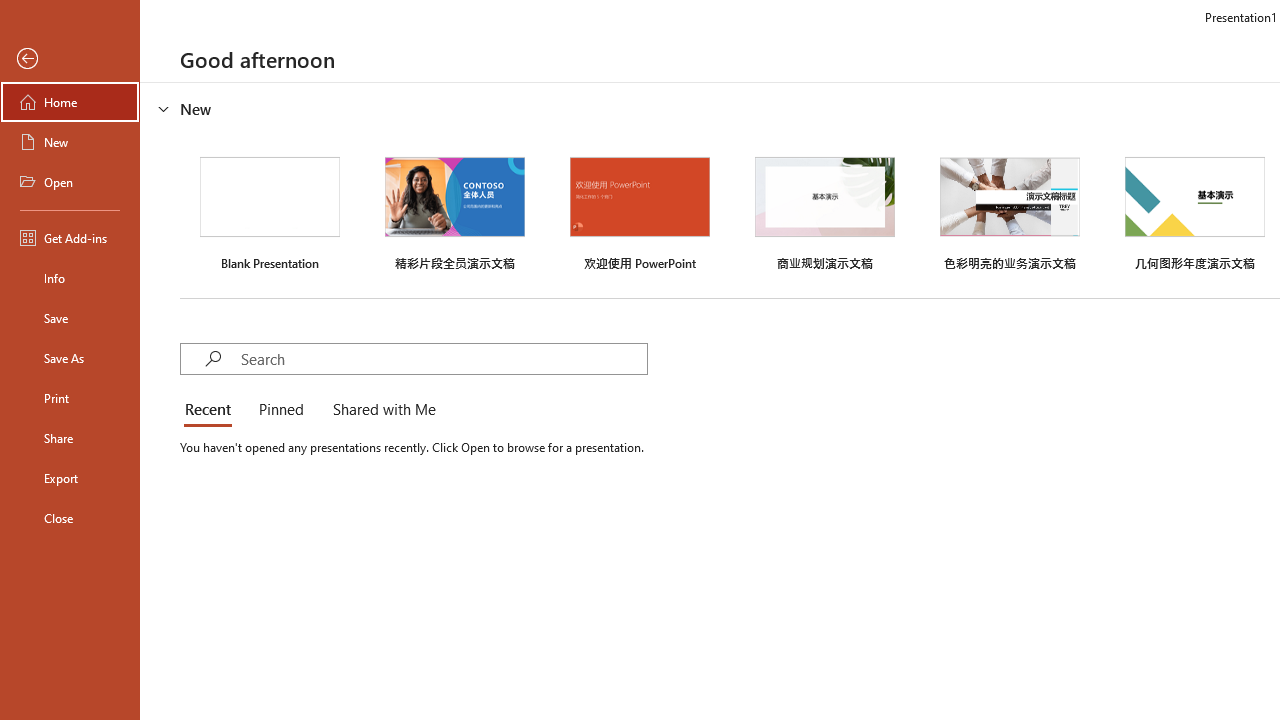 The width and height of the screenshot is (1280, 720). I want to click on Blank Presentation, so click(270, 211).